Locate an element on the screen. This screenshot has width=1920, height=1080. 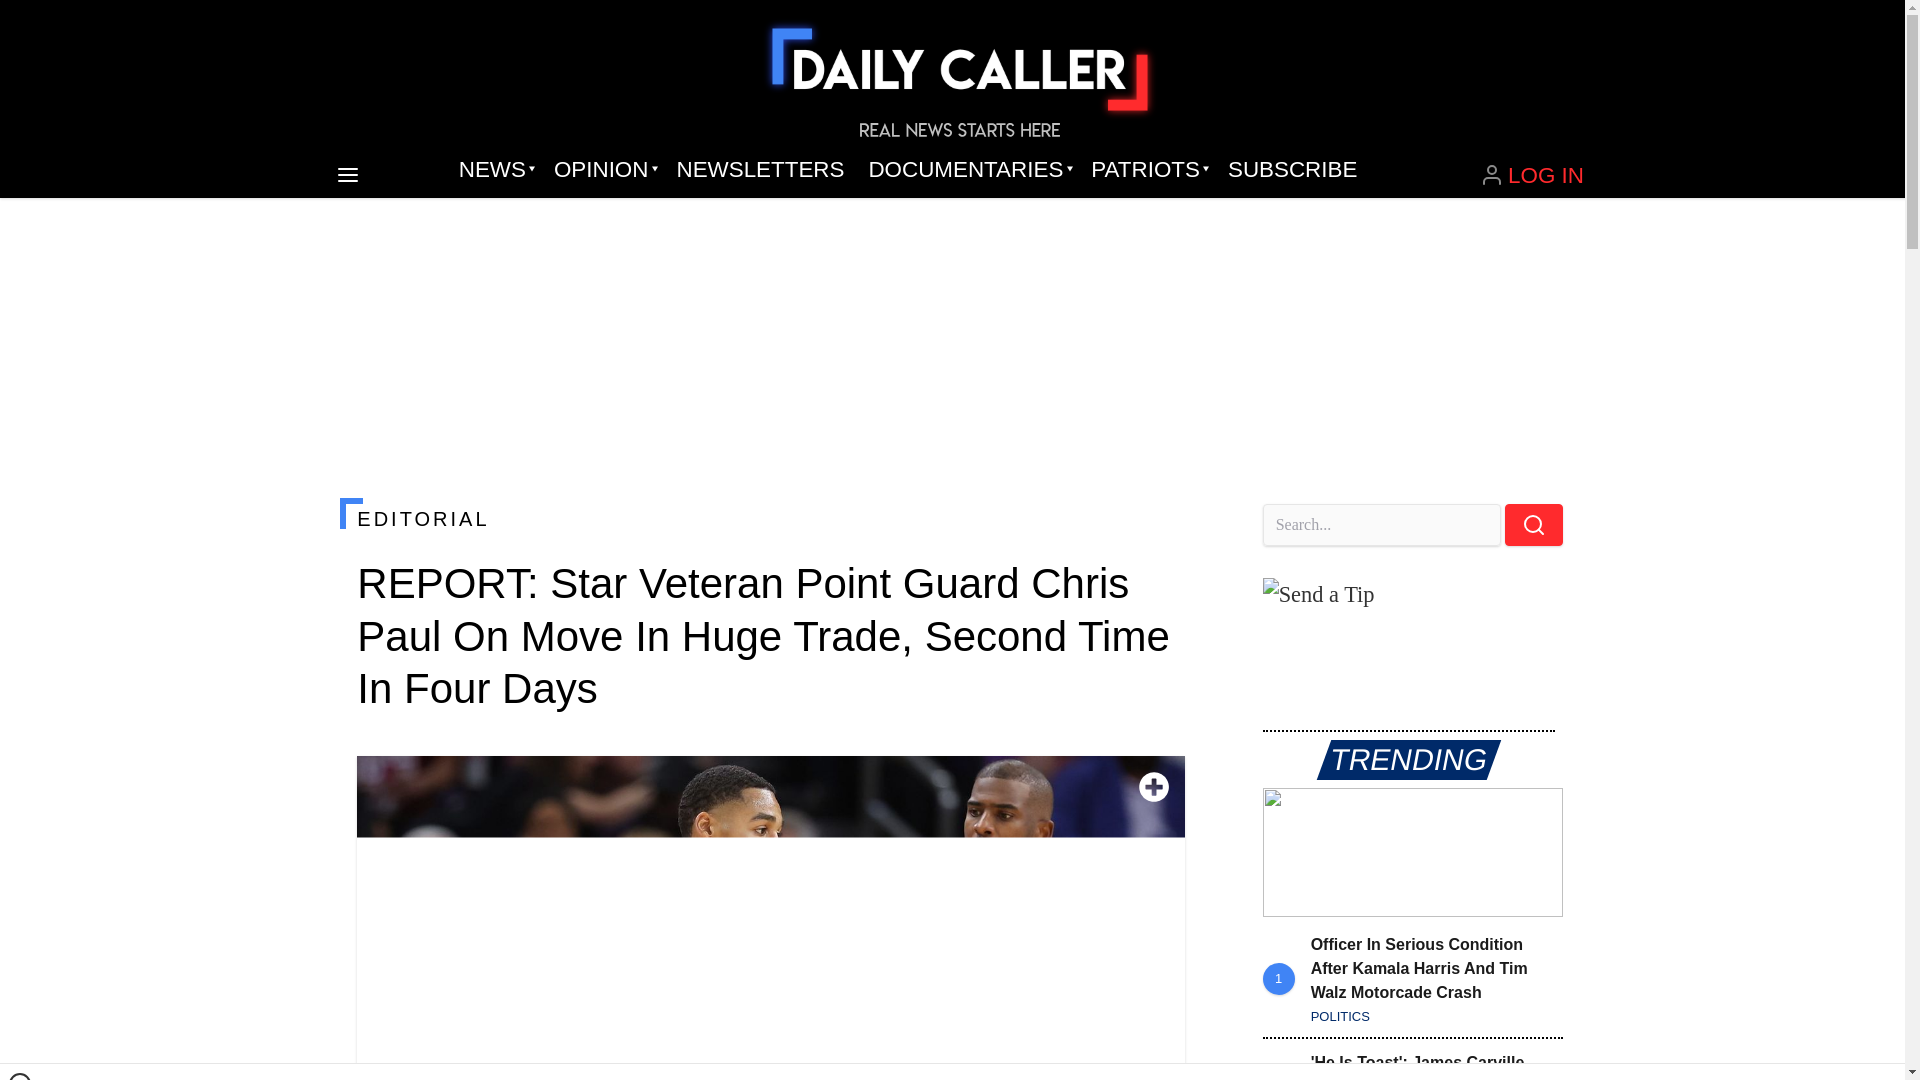
OPINION is located at coordinates (602, 170).